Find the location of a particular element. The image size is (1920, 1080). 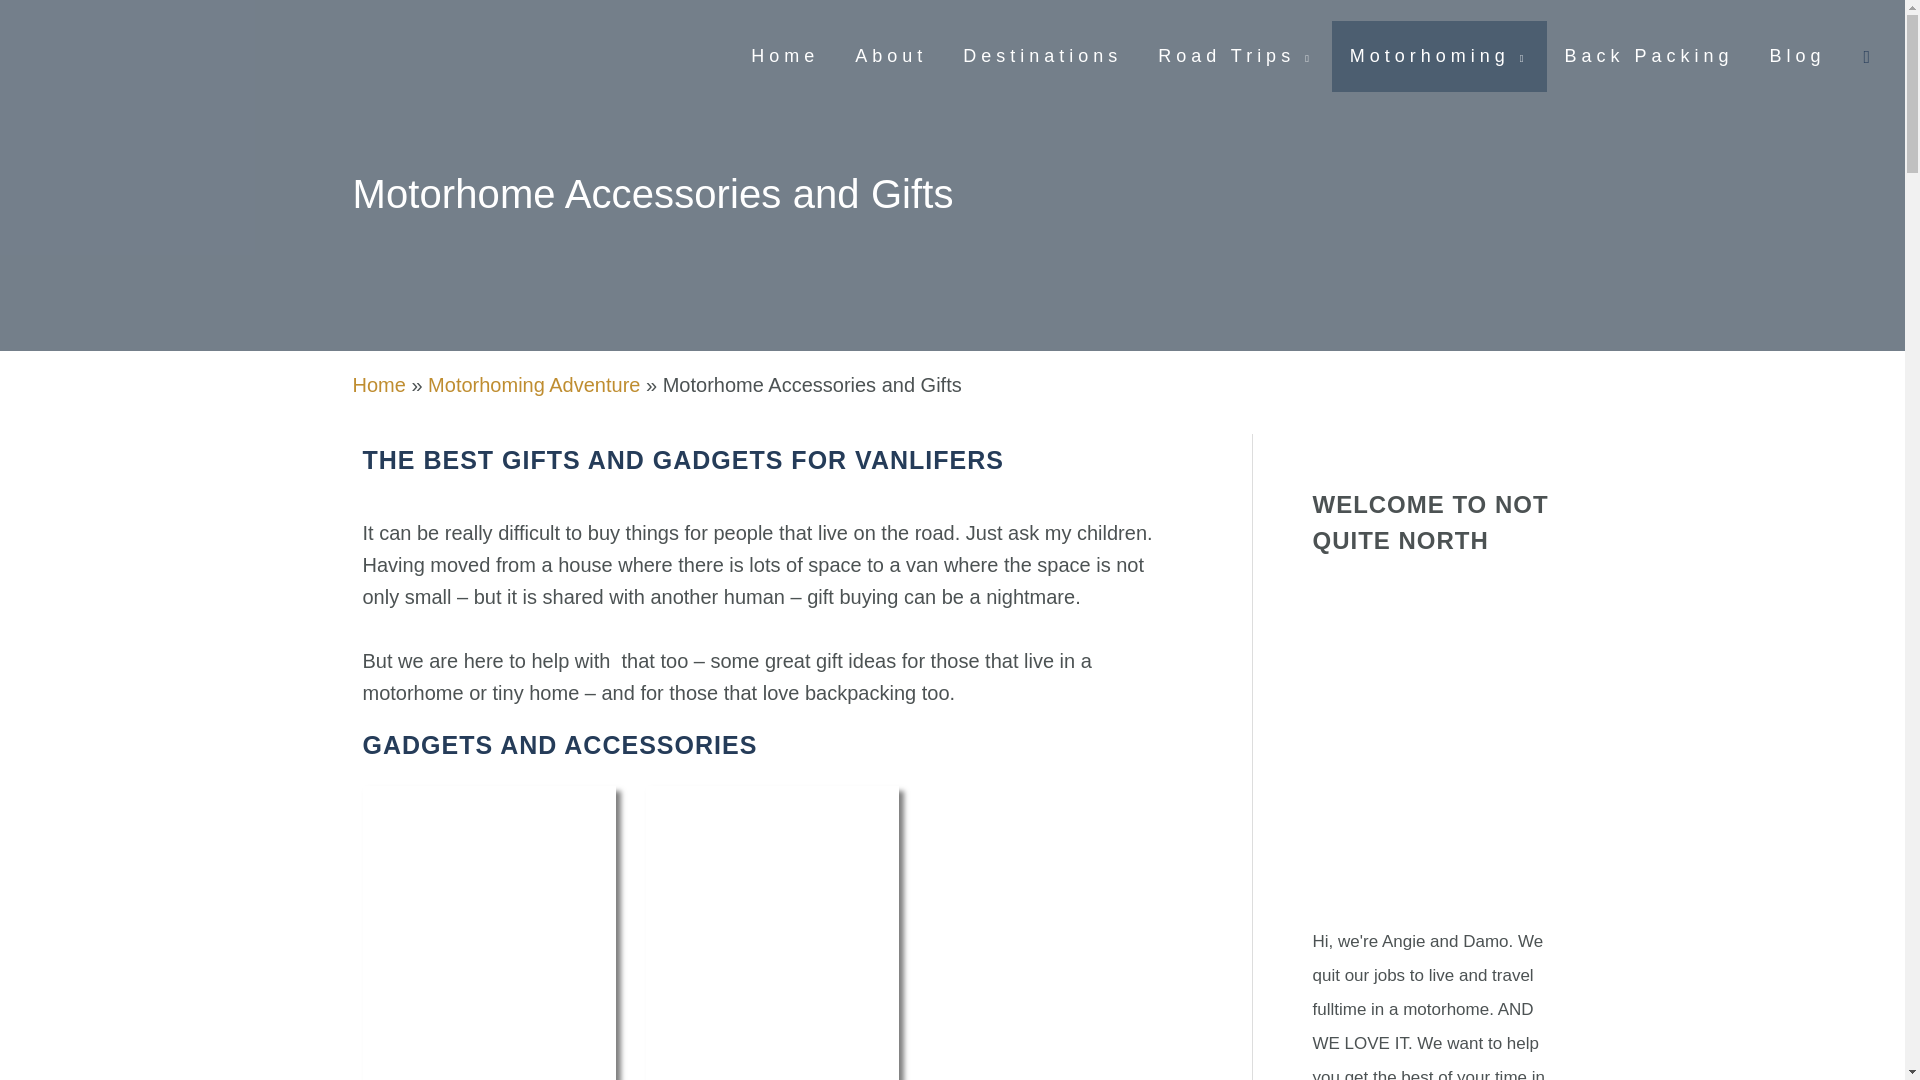

Back Packing is located at coordinates (1649, 56).